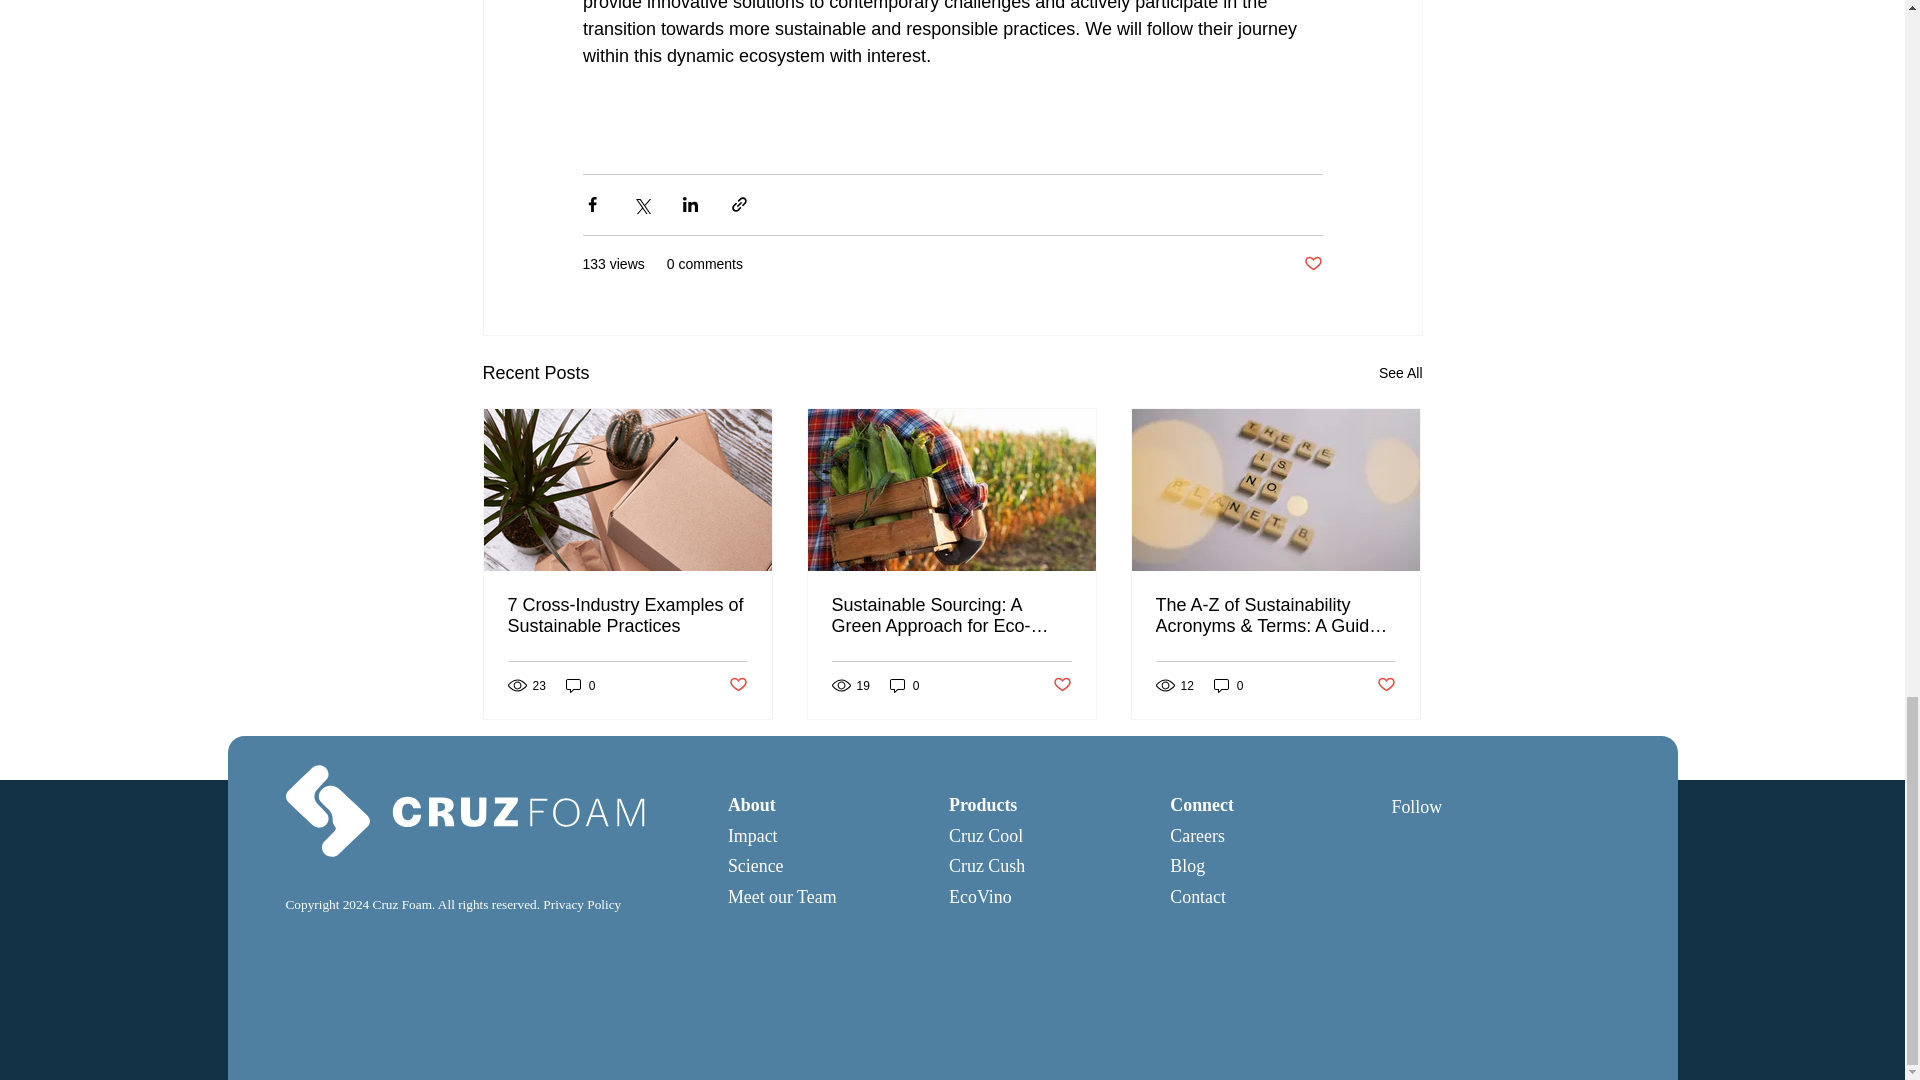 This screenshot has width=1920, height=1080. I want to click on 7 Cross-Industry Examples of Sustainable Practices, so click(628, 616).